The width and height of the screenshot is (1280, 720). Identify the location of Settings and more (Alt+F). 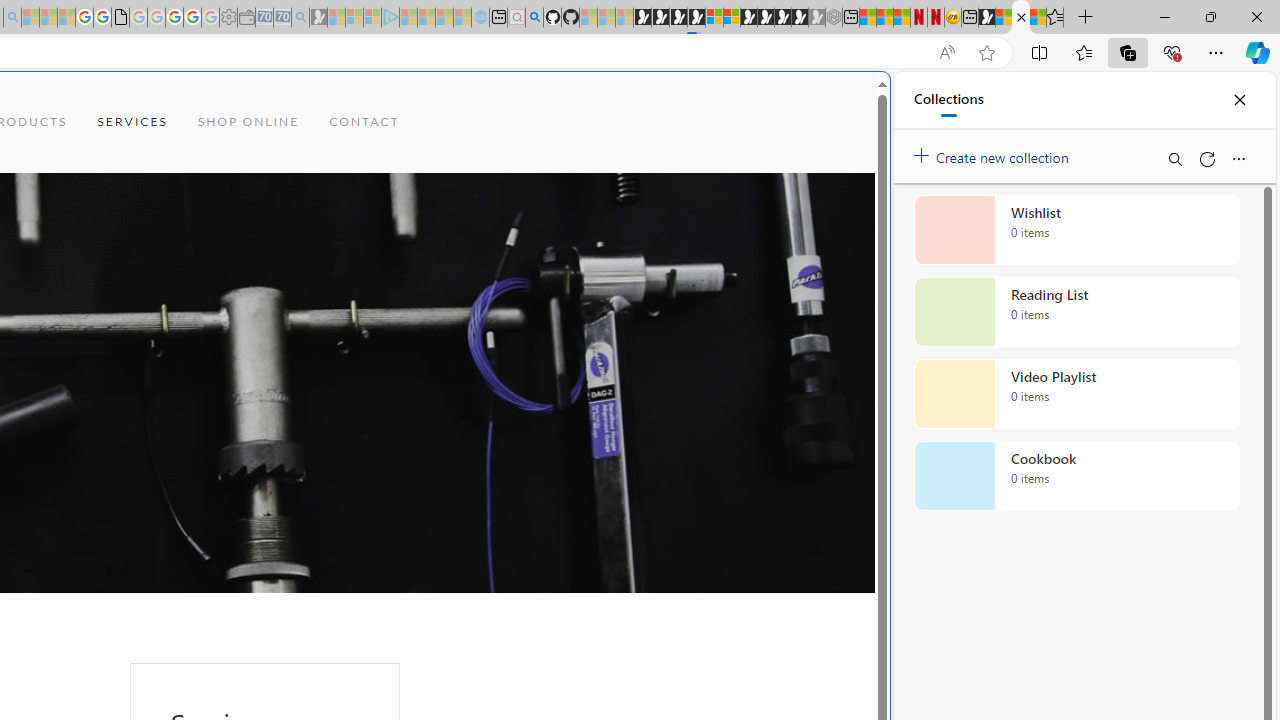
(1216, 52).